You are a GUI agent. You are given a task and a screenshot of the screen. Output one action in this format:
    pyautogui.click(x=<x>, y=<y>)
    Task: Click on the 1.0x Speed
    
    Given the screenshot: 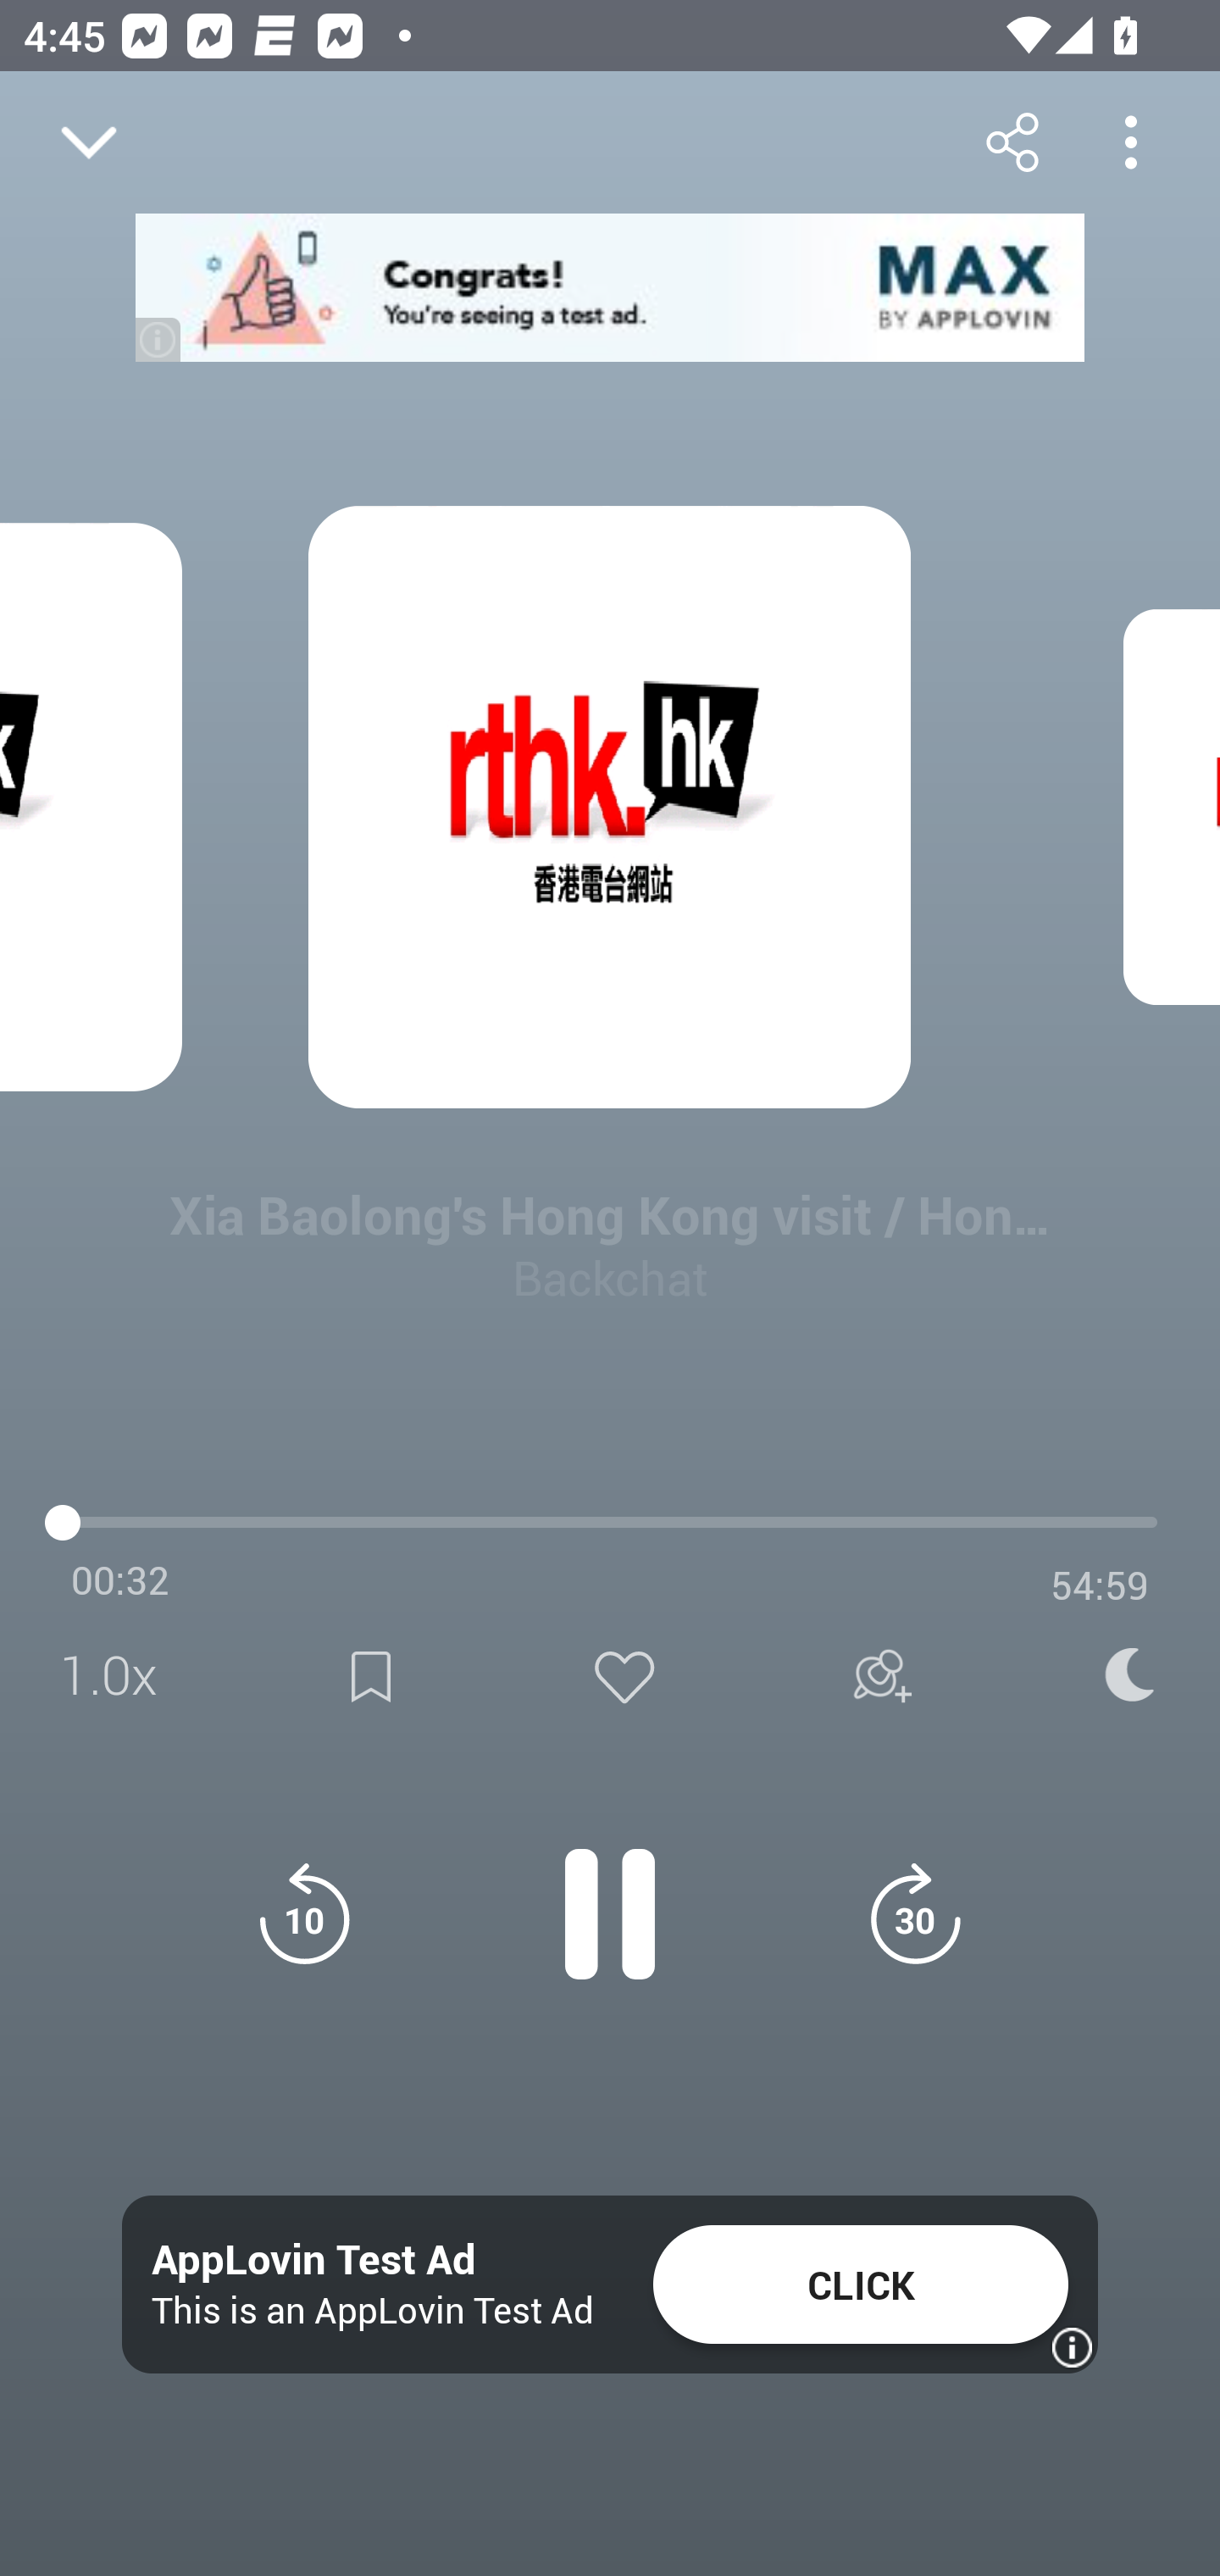 What is the action you would take?
    pyautogui.click(x=119, y=1676)
    